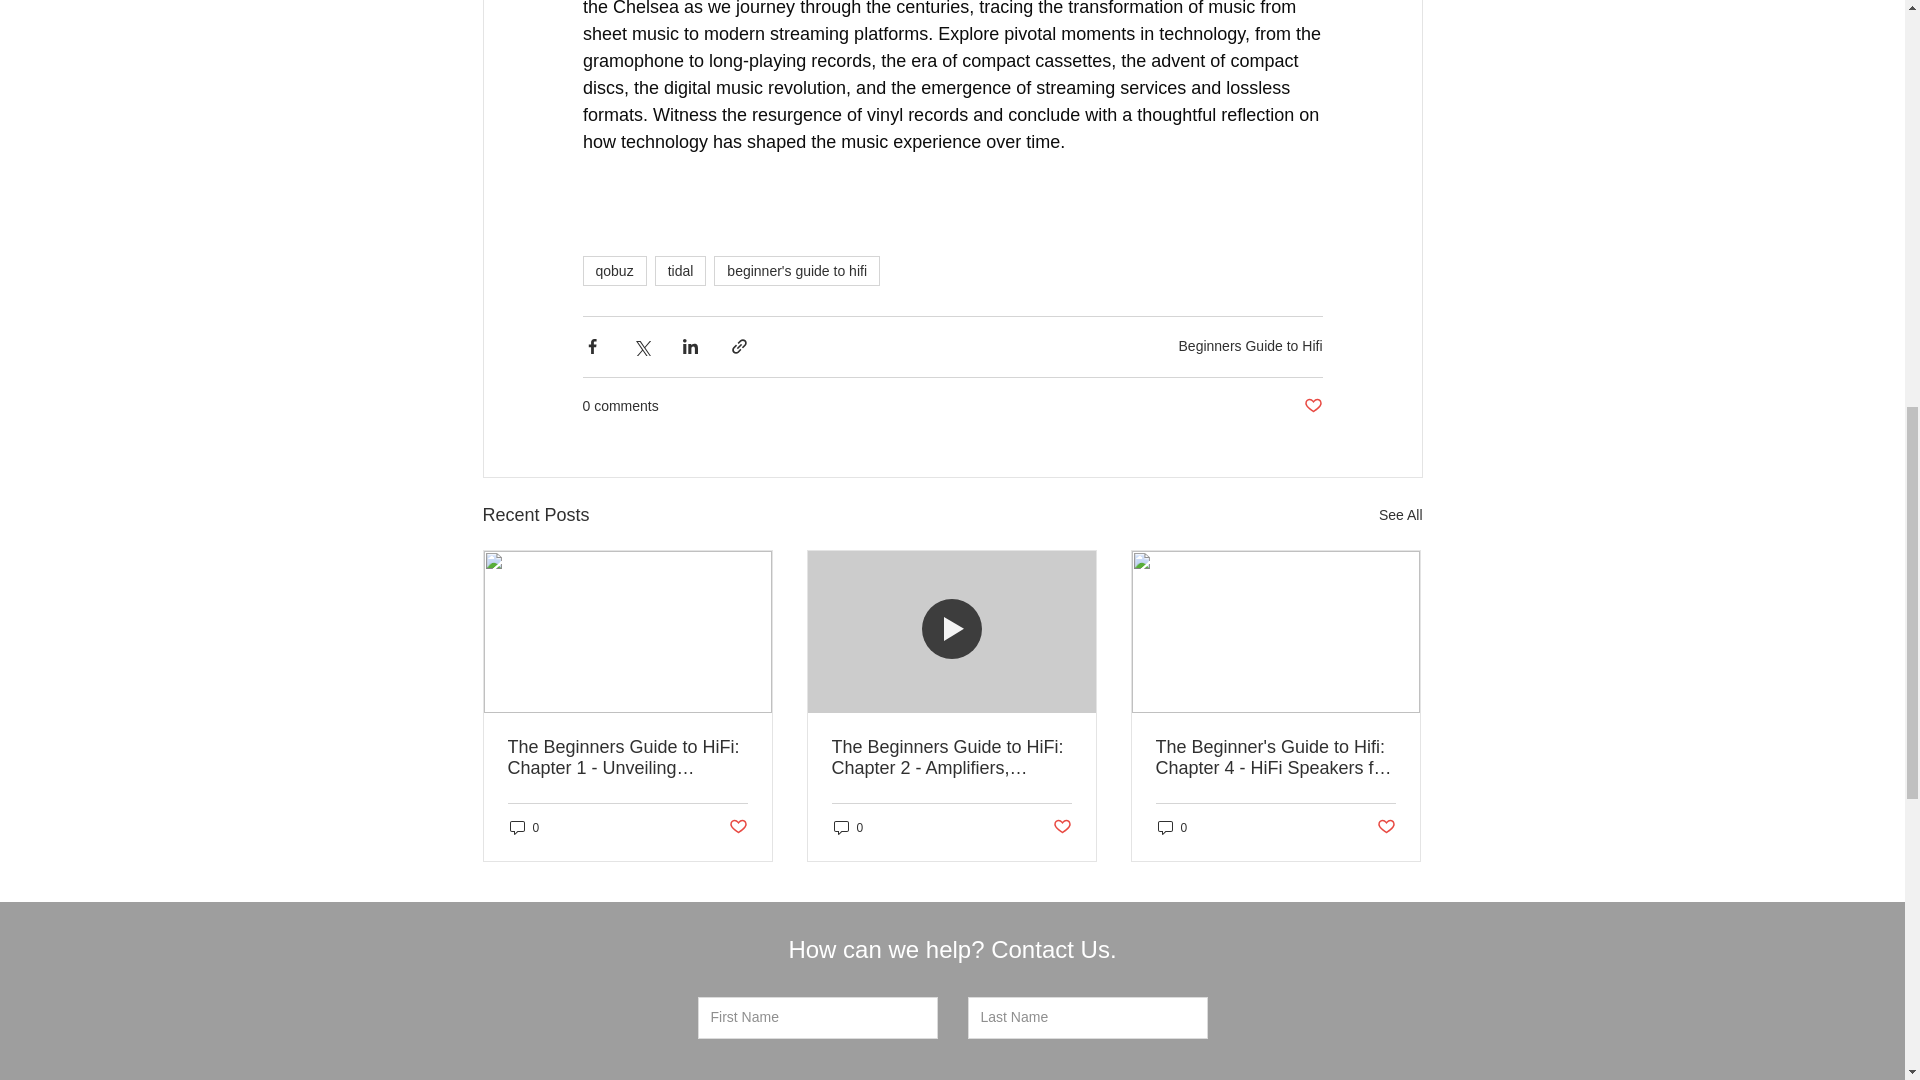 The image size is (1920, 1080). What do you see at coordinates (1062, 827) in the screenshot?
I see `Post not marked as liked` at bounding box center [1062, 827].